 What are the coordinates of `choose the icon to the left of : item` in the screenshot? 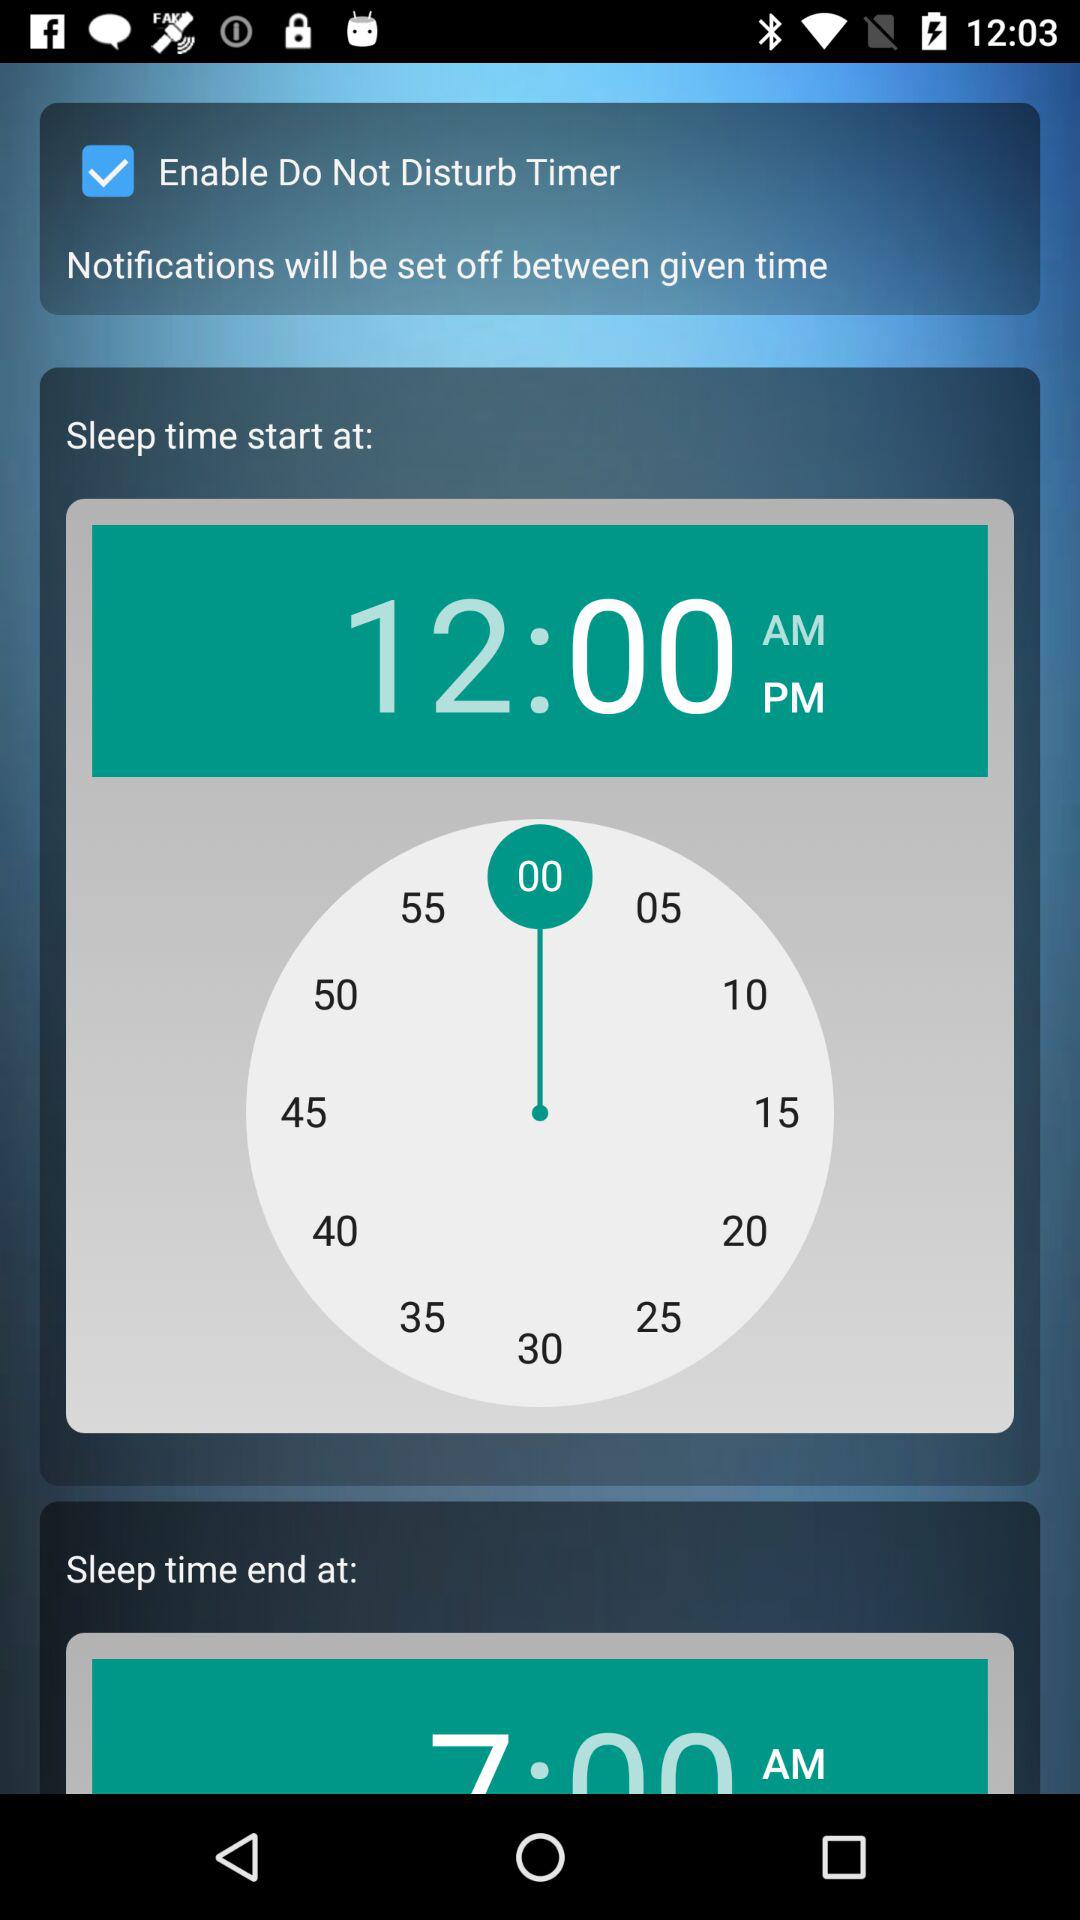 It's located at (426, 650).